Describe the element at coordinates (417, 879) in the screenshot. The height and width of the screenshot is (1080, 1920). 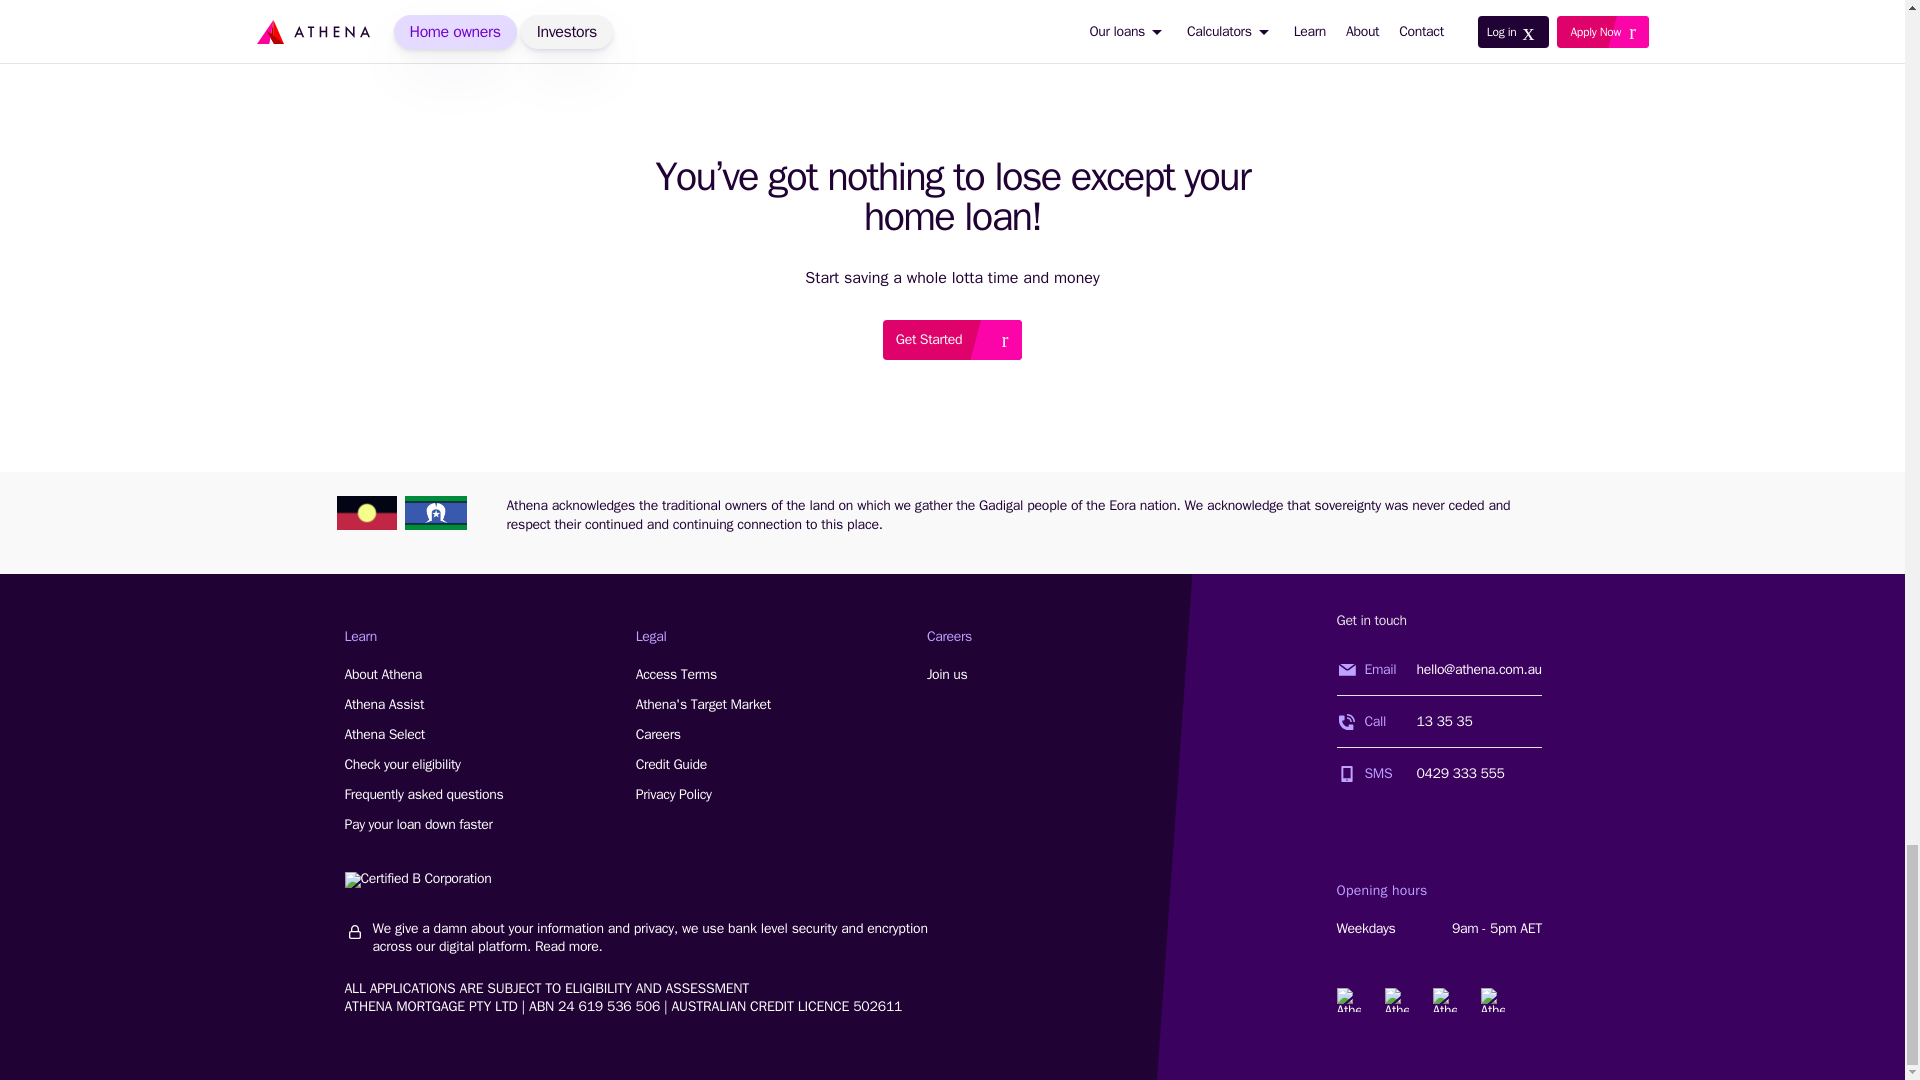
I see `Athena on twitter` at that location.